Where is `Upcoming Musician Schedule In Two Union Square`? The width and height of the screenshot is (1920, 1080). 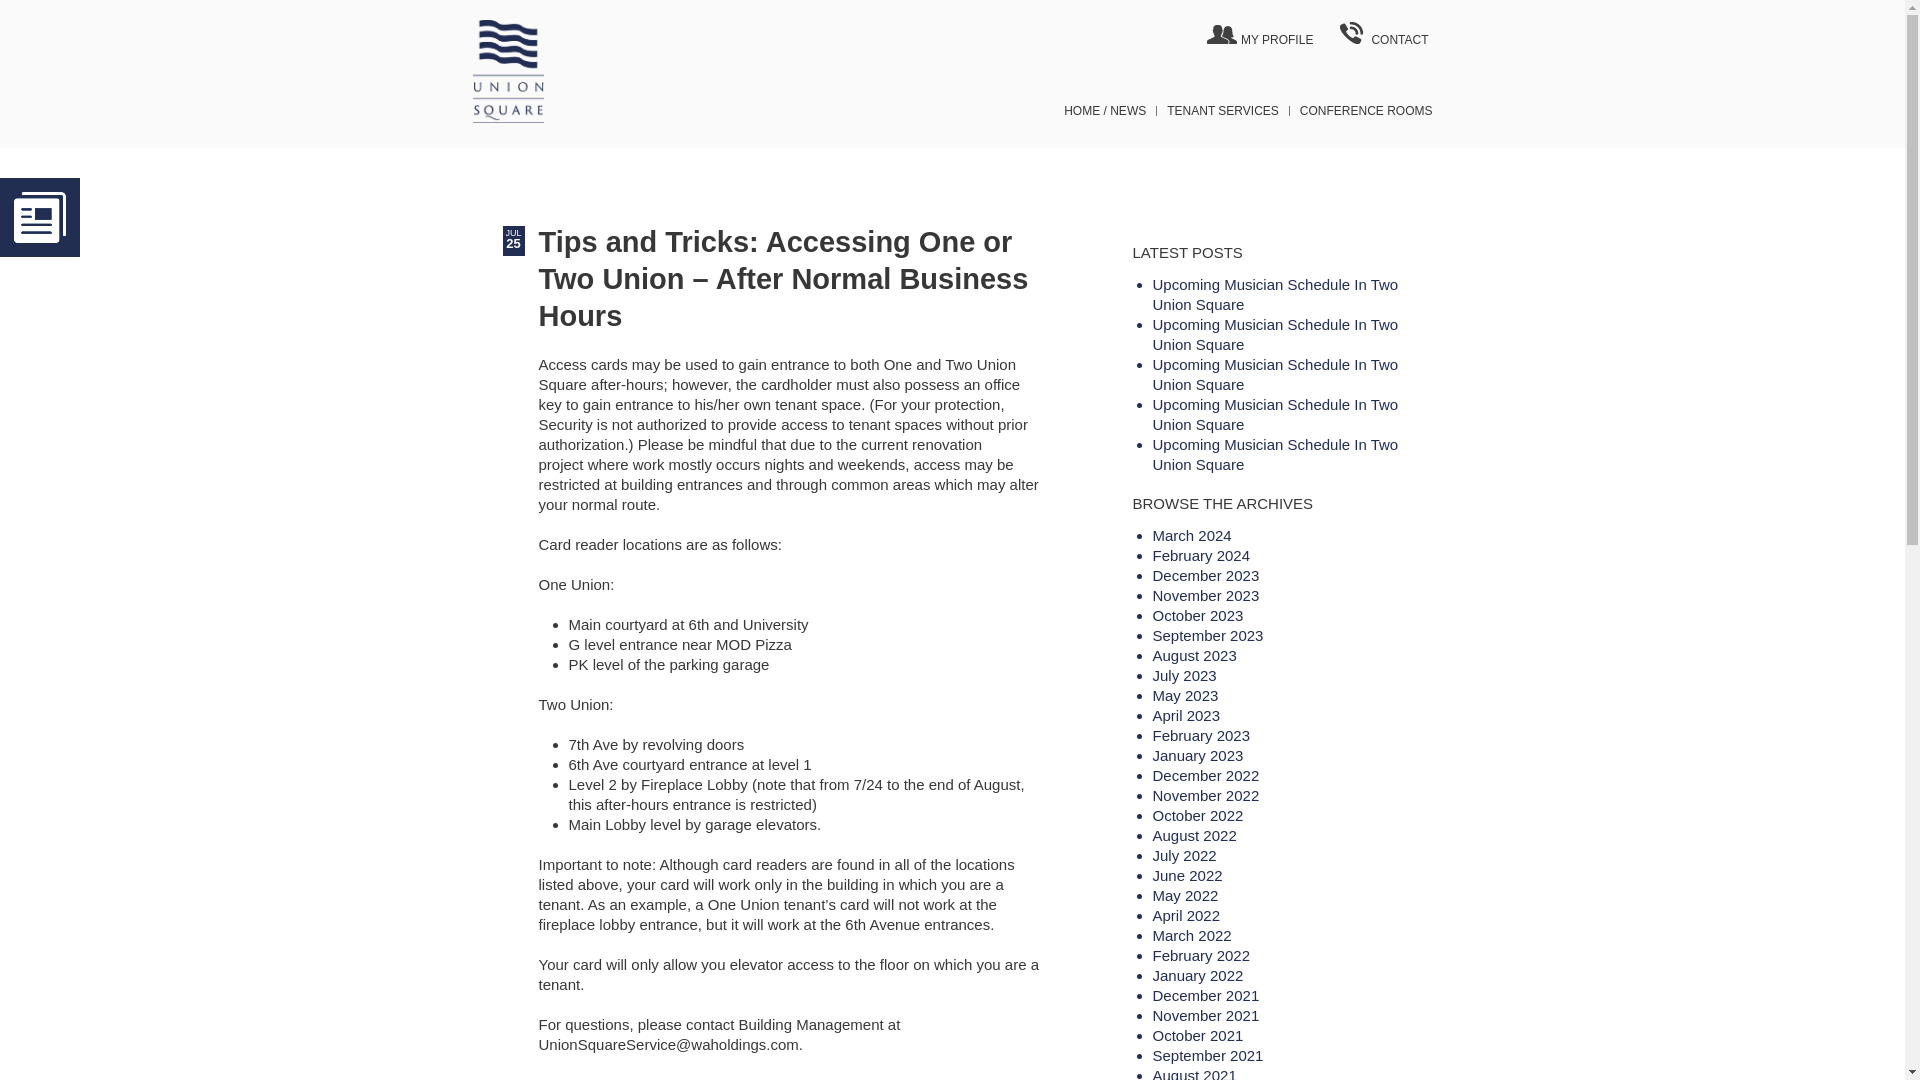
Upcoming Musician Schedule In Two Union Square is located at coordinates (1274, 454).